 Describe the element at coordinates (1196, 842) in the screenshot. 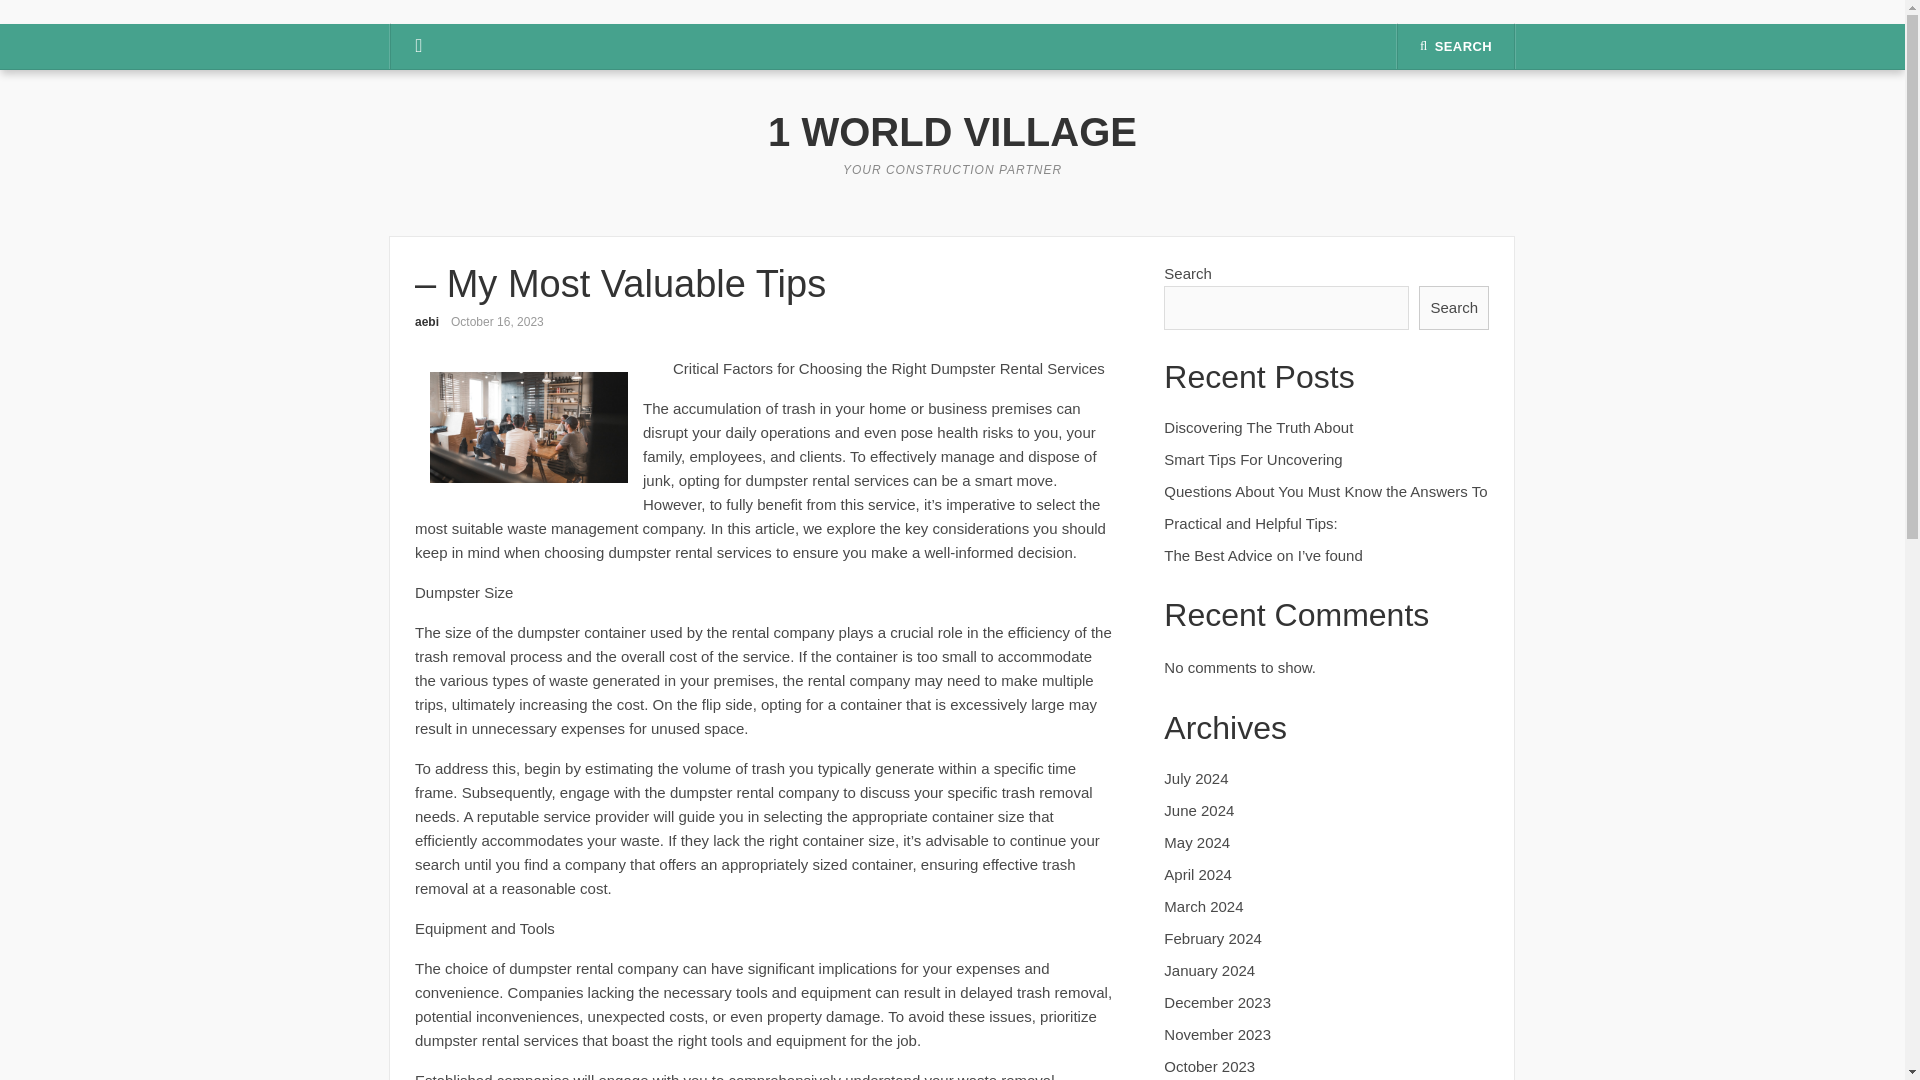

I see `May 2024` at that location.